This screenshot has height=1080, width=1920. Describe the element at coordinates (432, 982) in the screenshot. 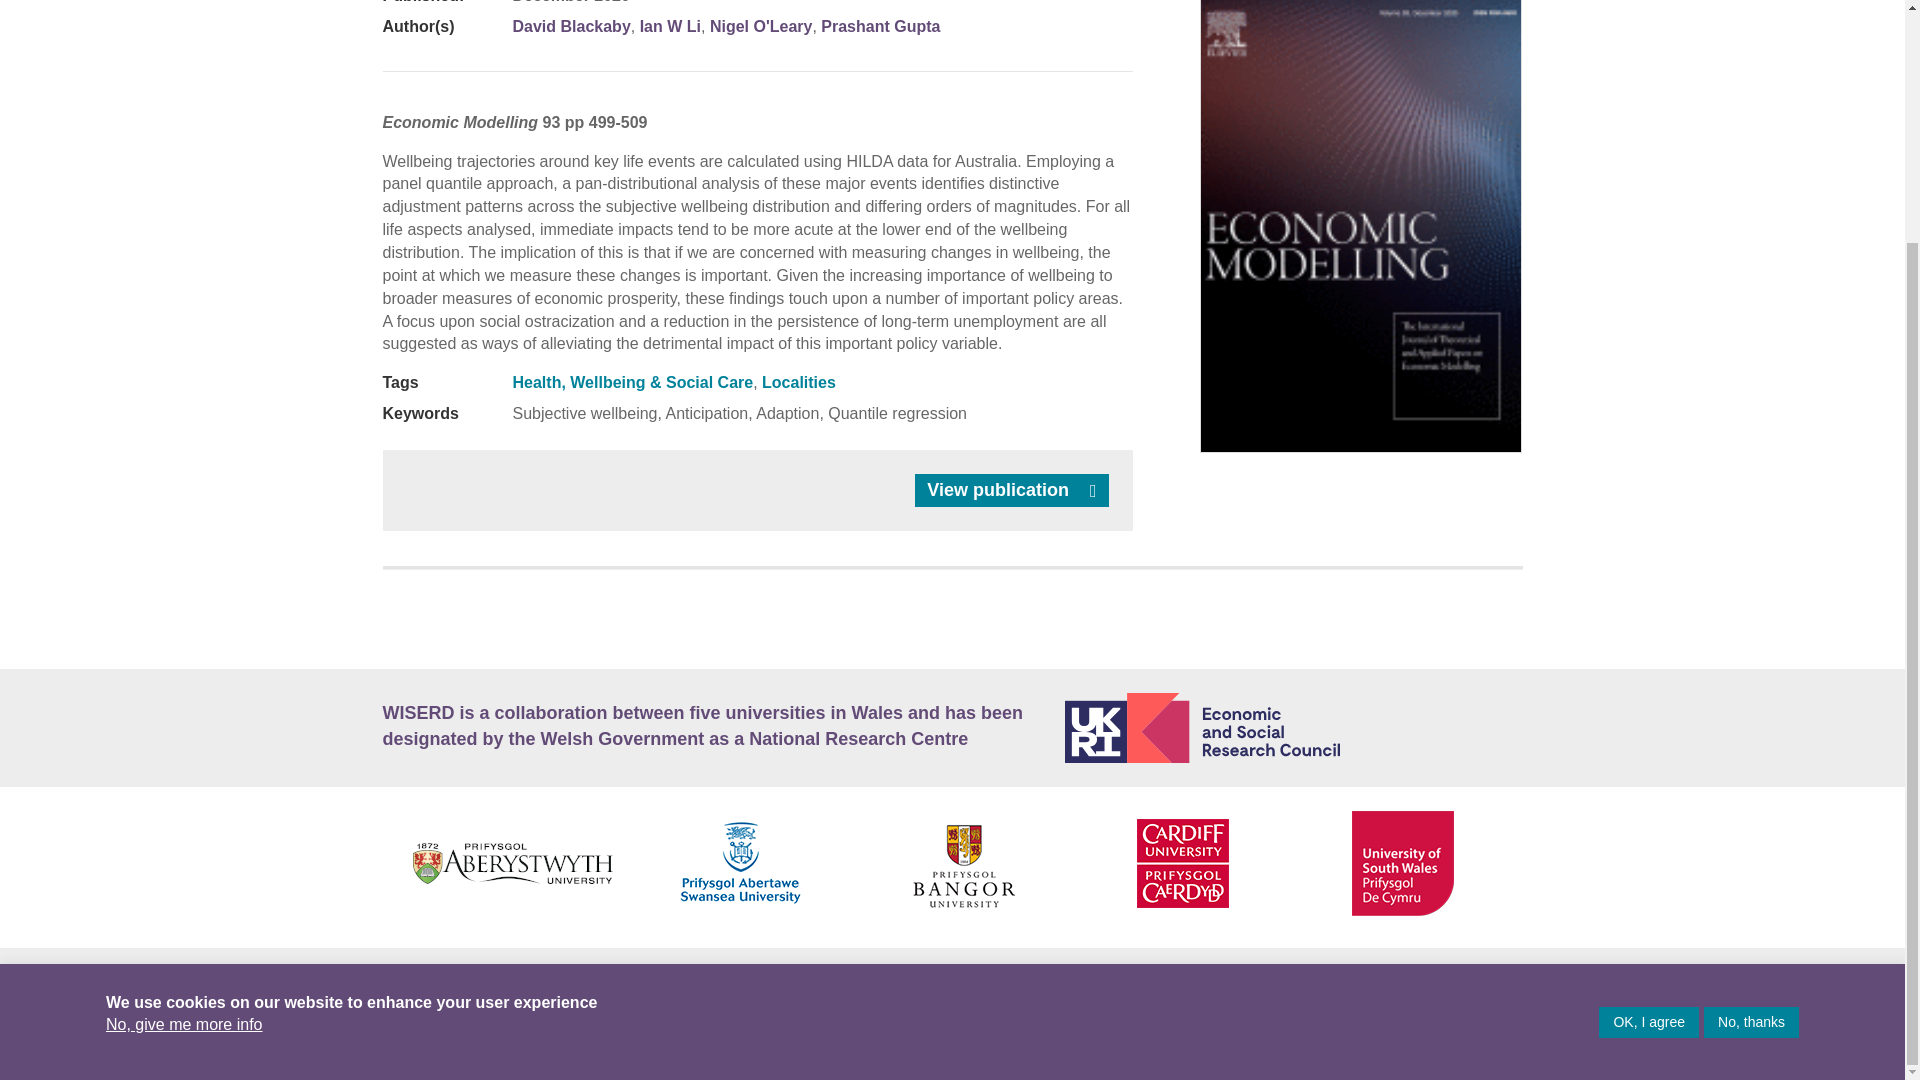

I see `Accessibility` at that location.